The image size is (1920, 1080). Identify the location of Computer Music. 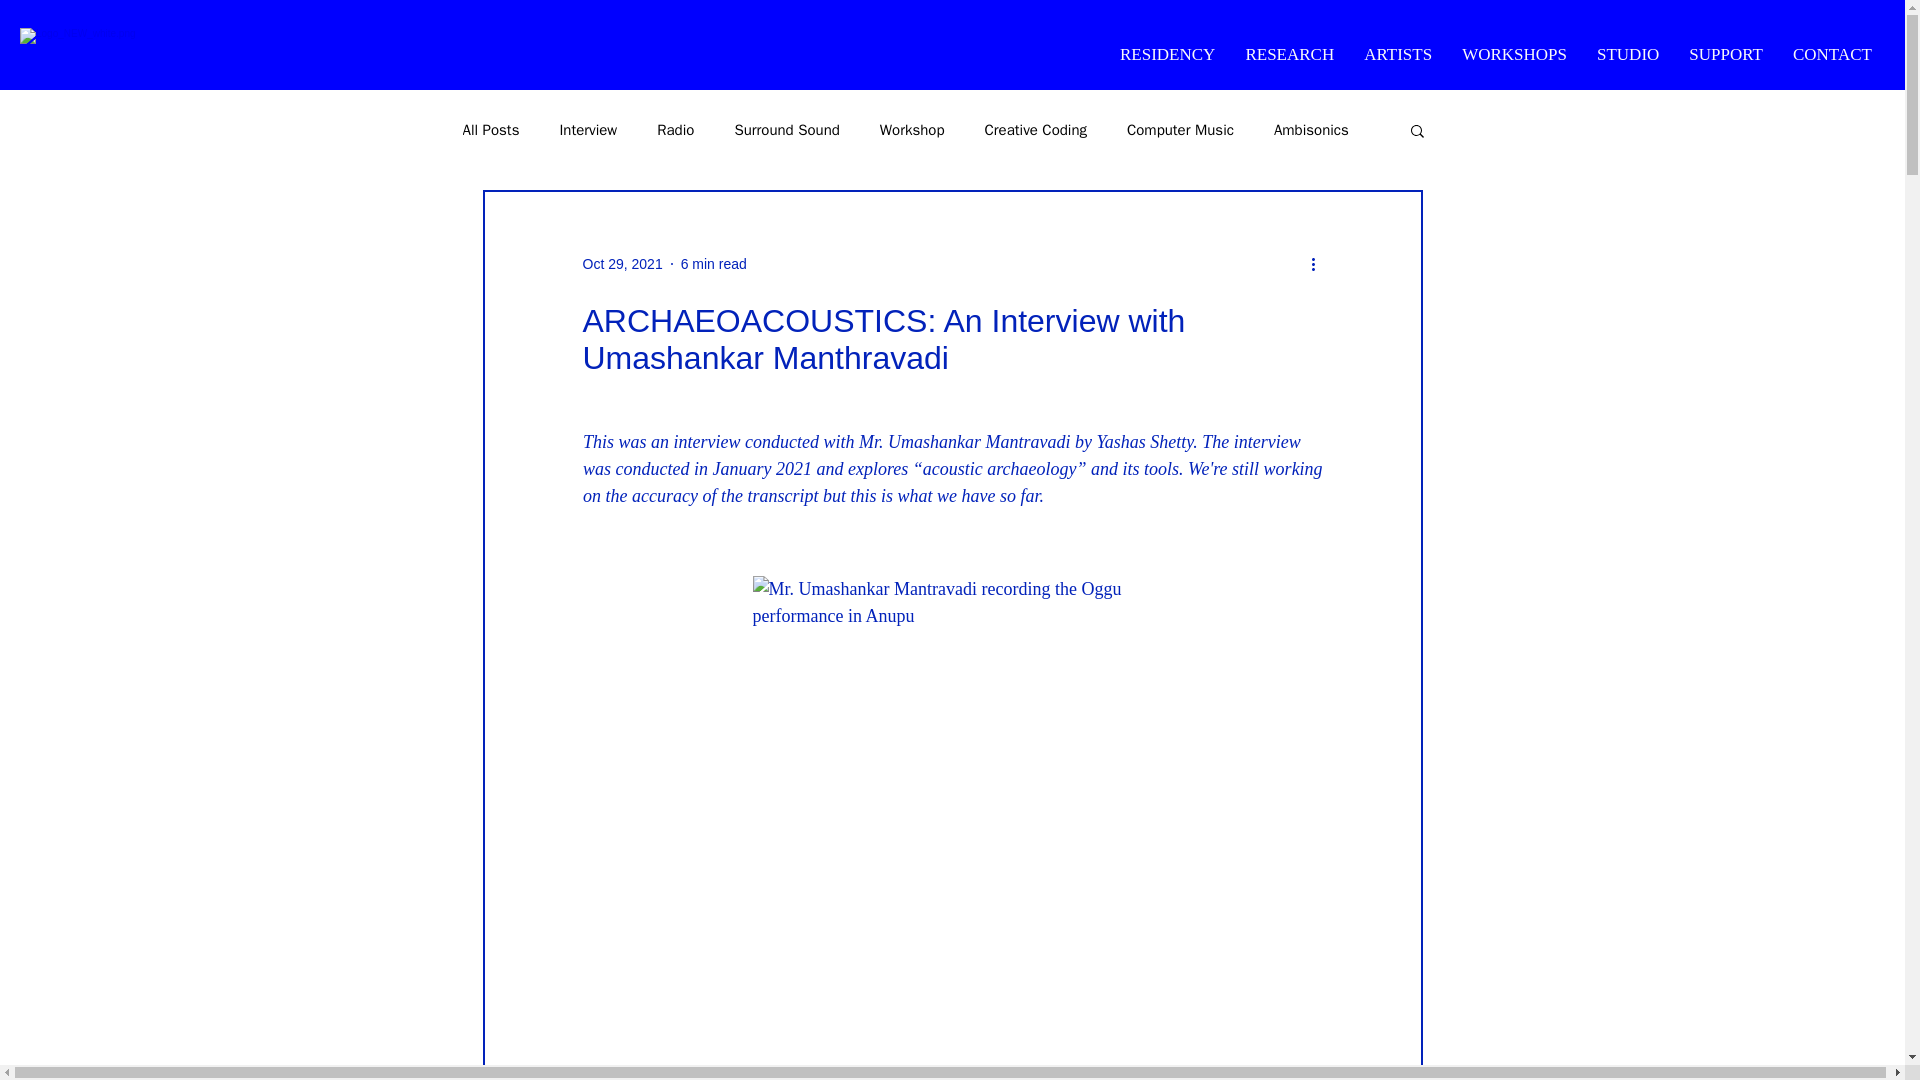
(1180, 129).